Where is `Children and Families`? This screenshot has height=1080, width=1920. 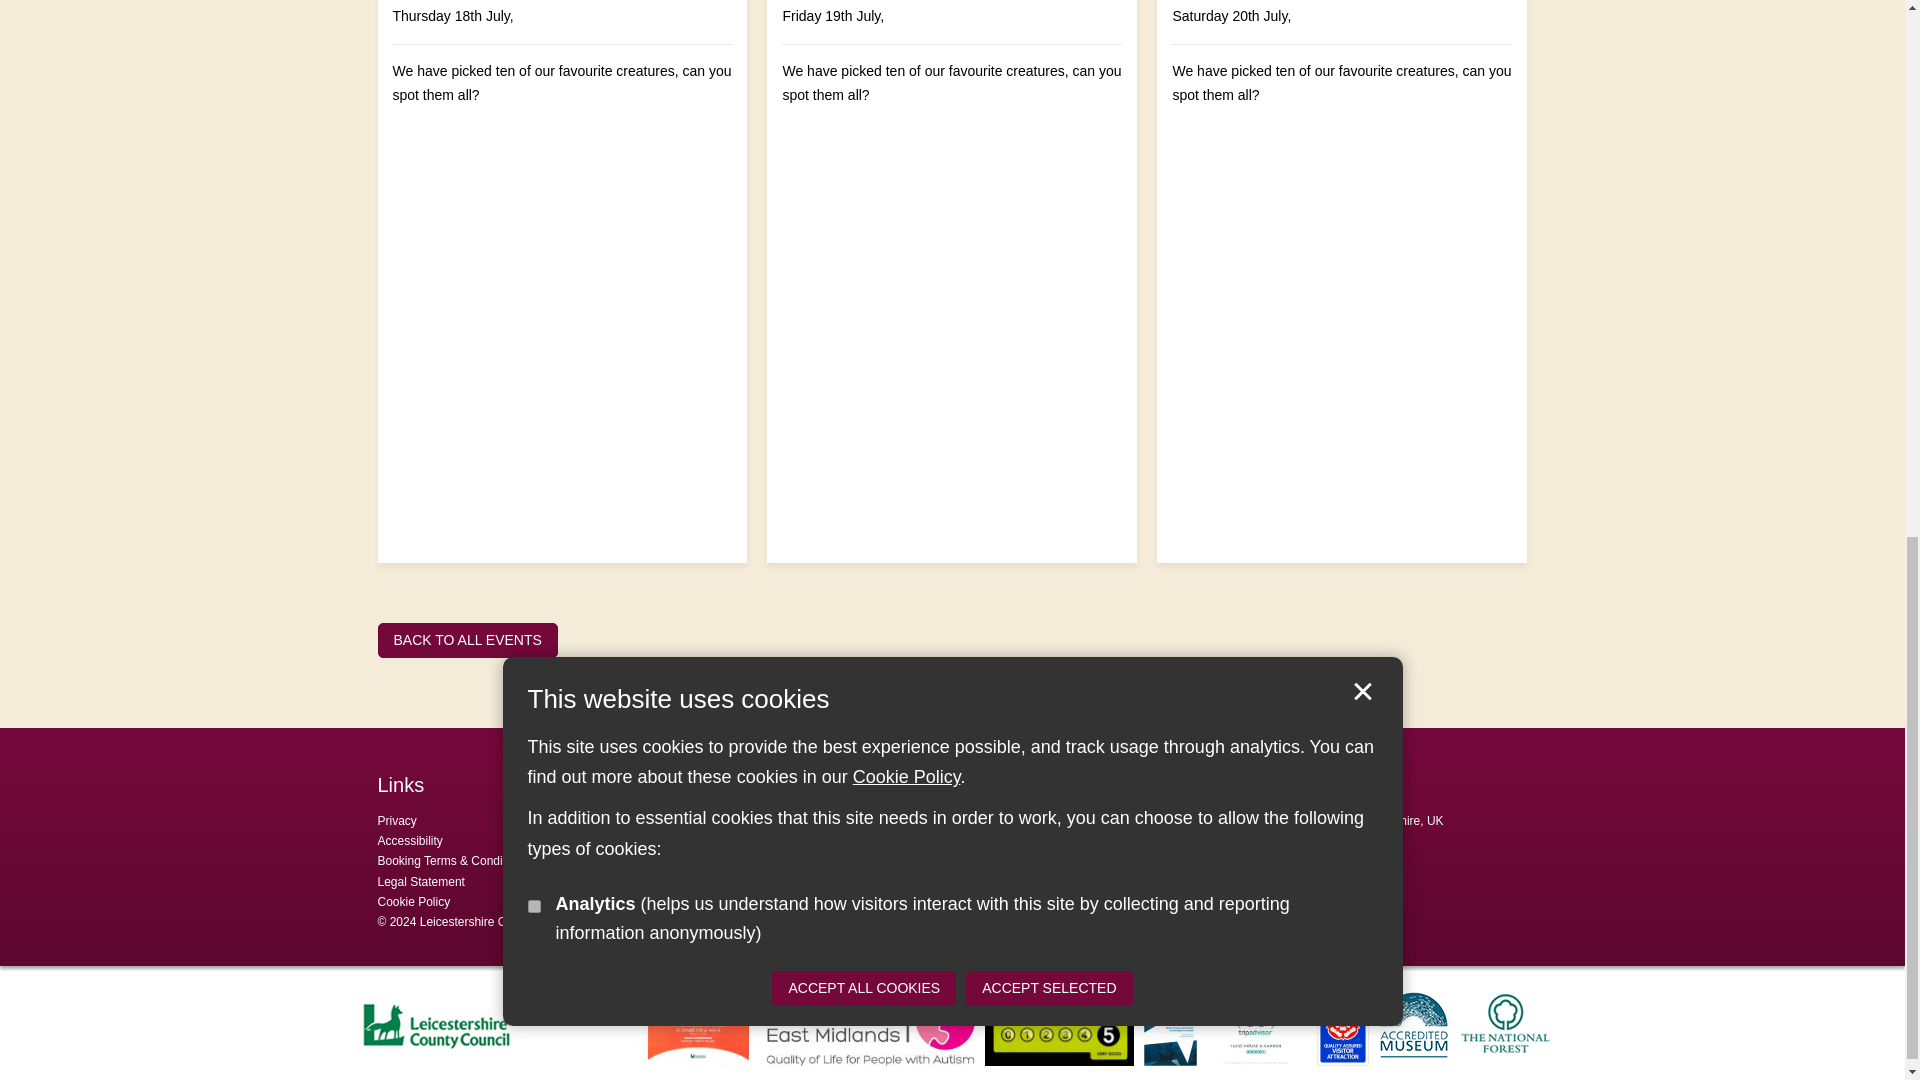 Children and Families is located at coordinates (1364, 247).